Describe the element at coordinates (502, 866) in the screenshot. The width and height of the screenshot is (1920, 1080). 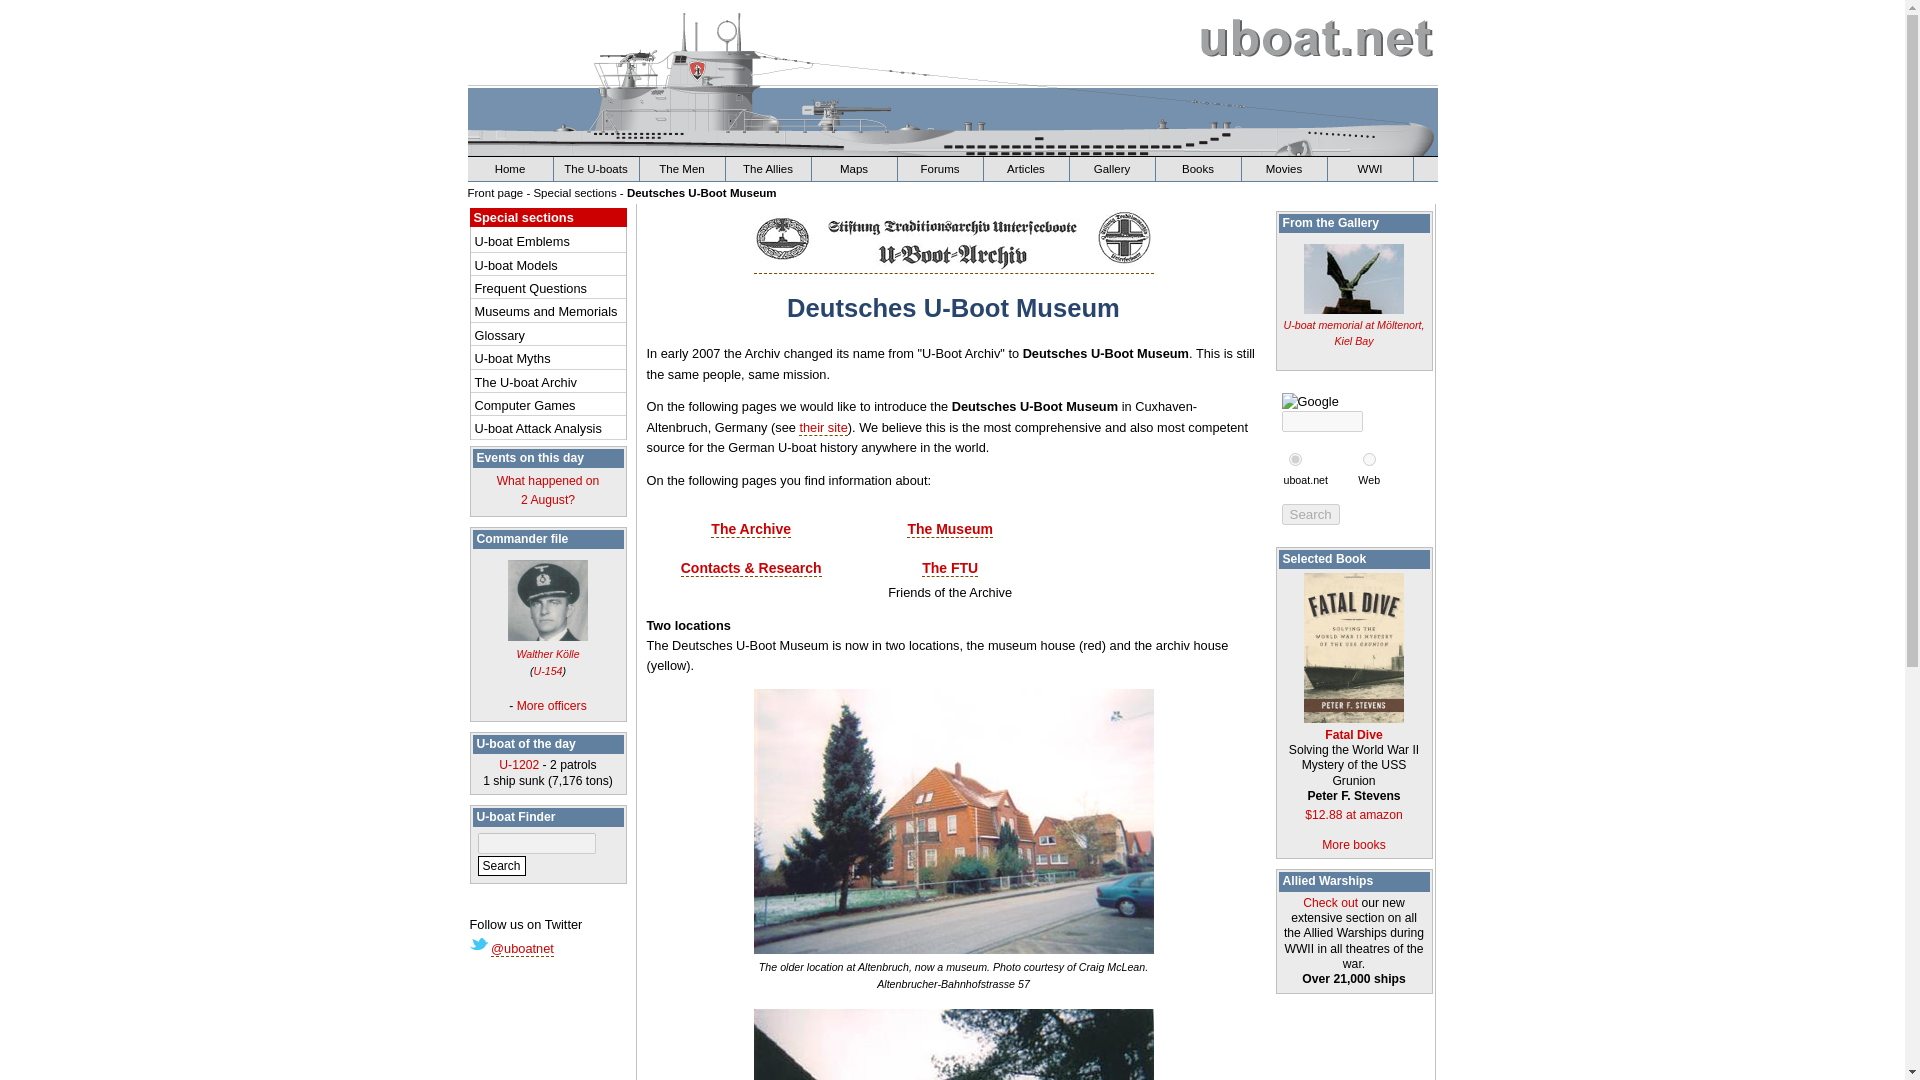
I see `Search` at that location.